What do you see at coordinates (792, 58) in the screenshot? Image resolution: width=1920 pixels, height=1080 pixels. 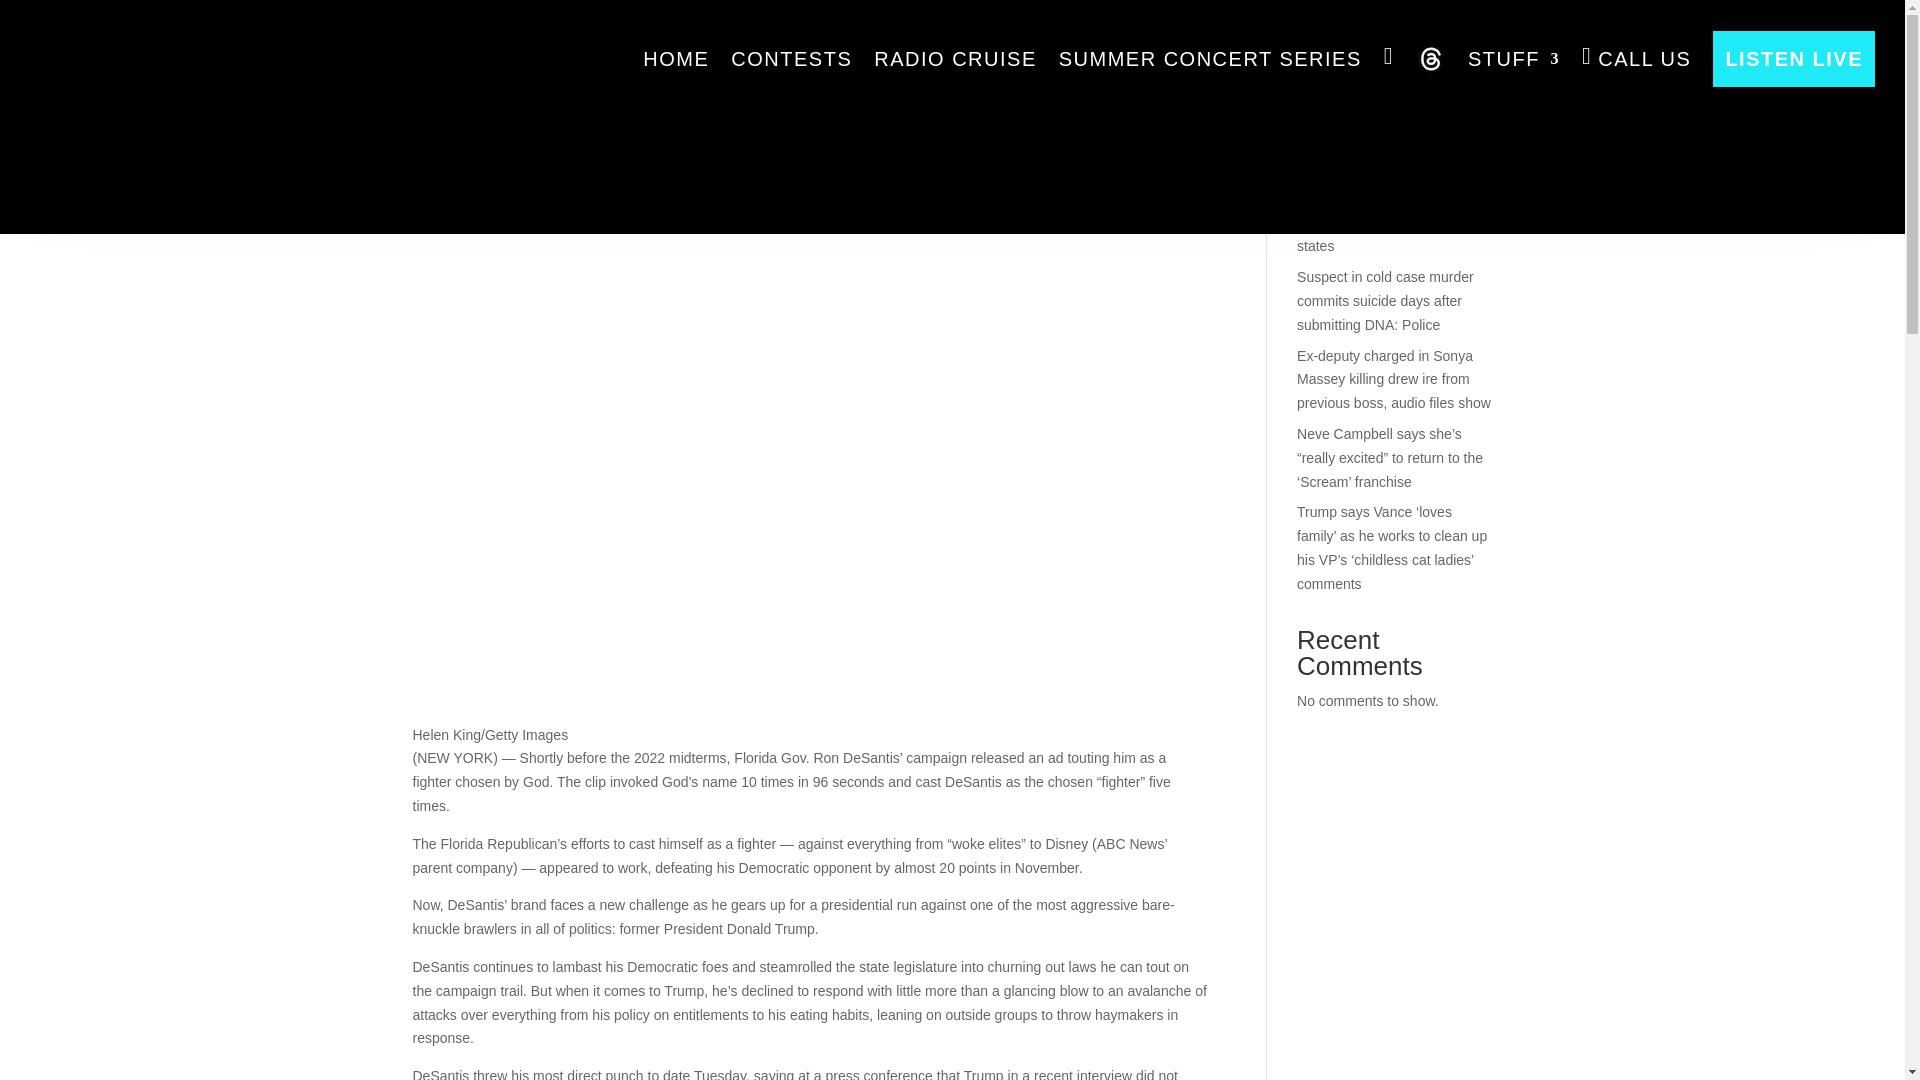 I see `CONTESTS` at bounding box center [792, 58].